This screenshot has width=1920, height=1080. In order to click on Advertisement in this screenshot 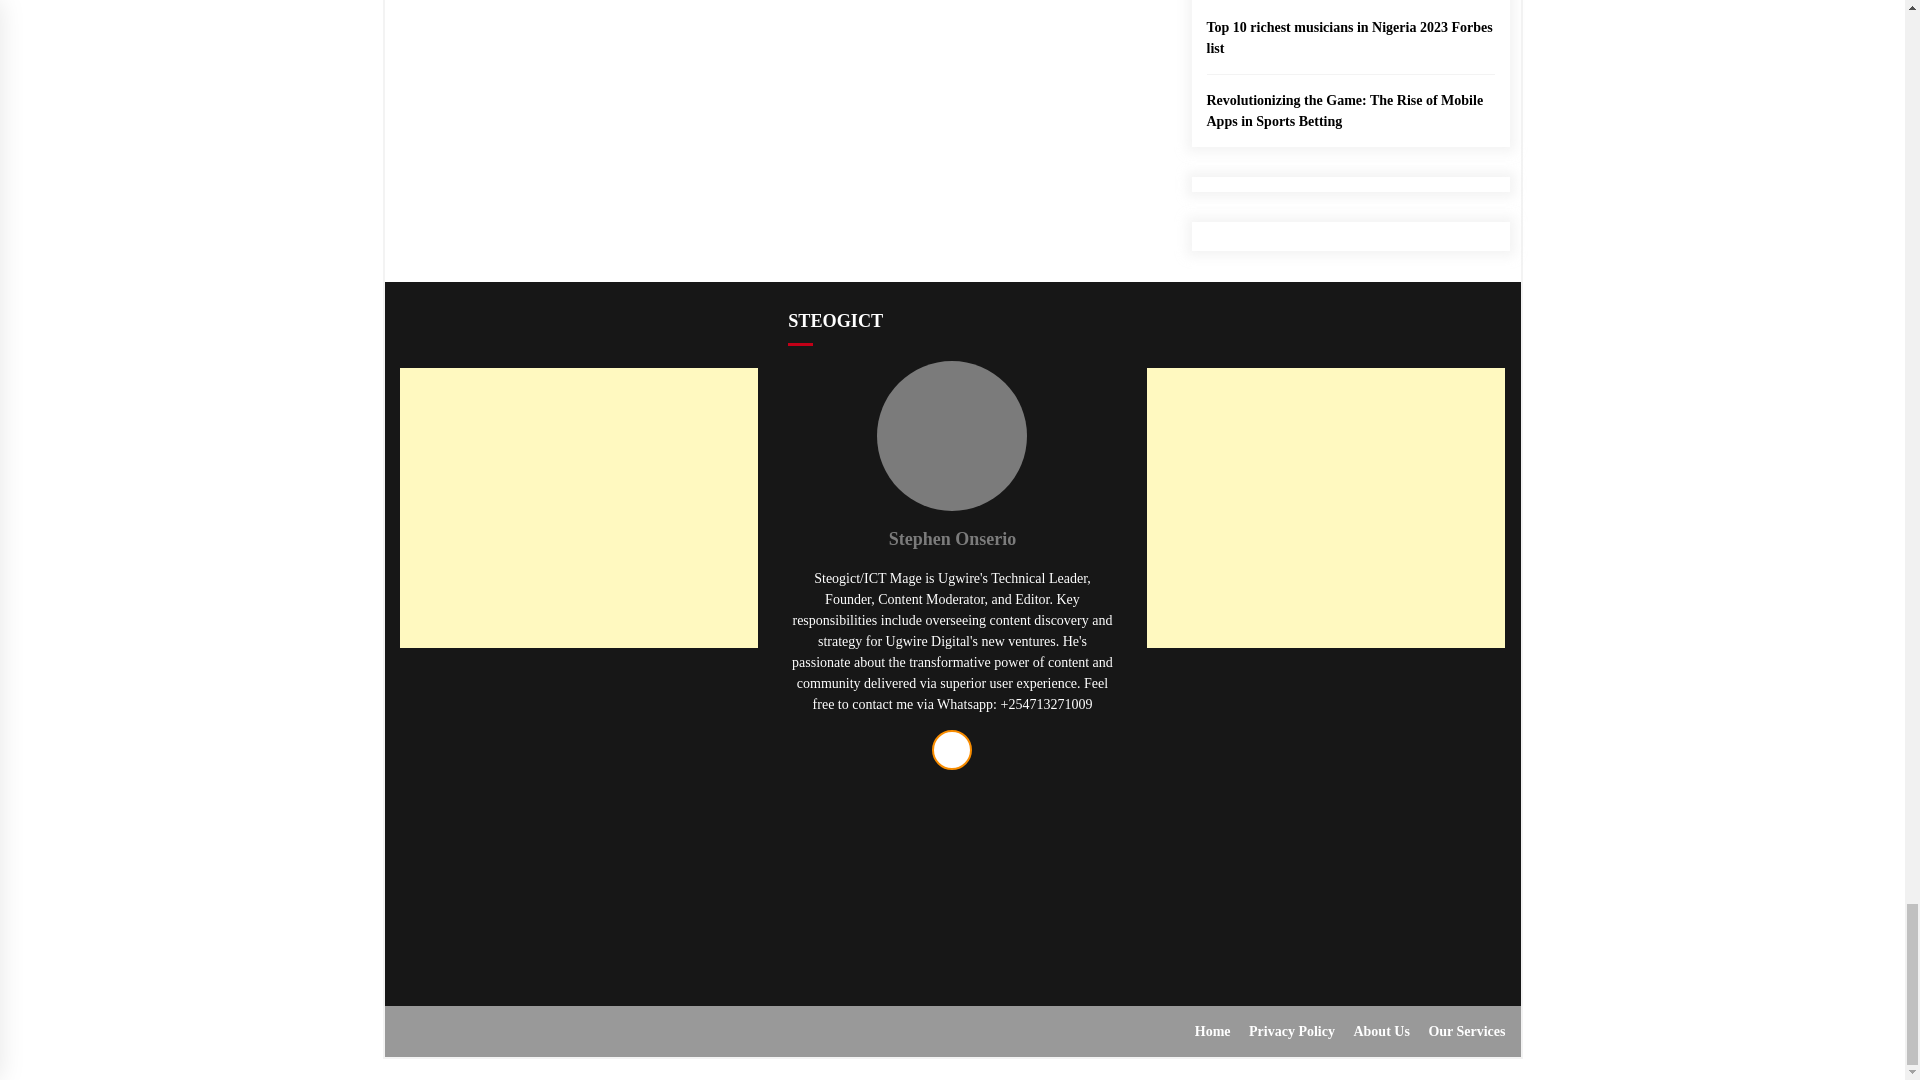, I will do `click(1326, 808)`.